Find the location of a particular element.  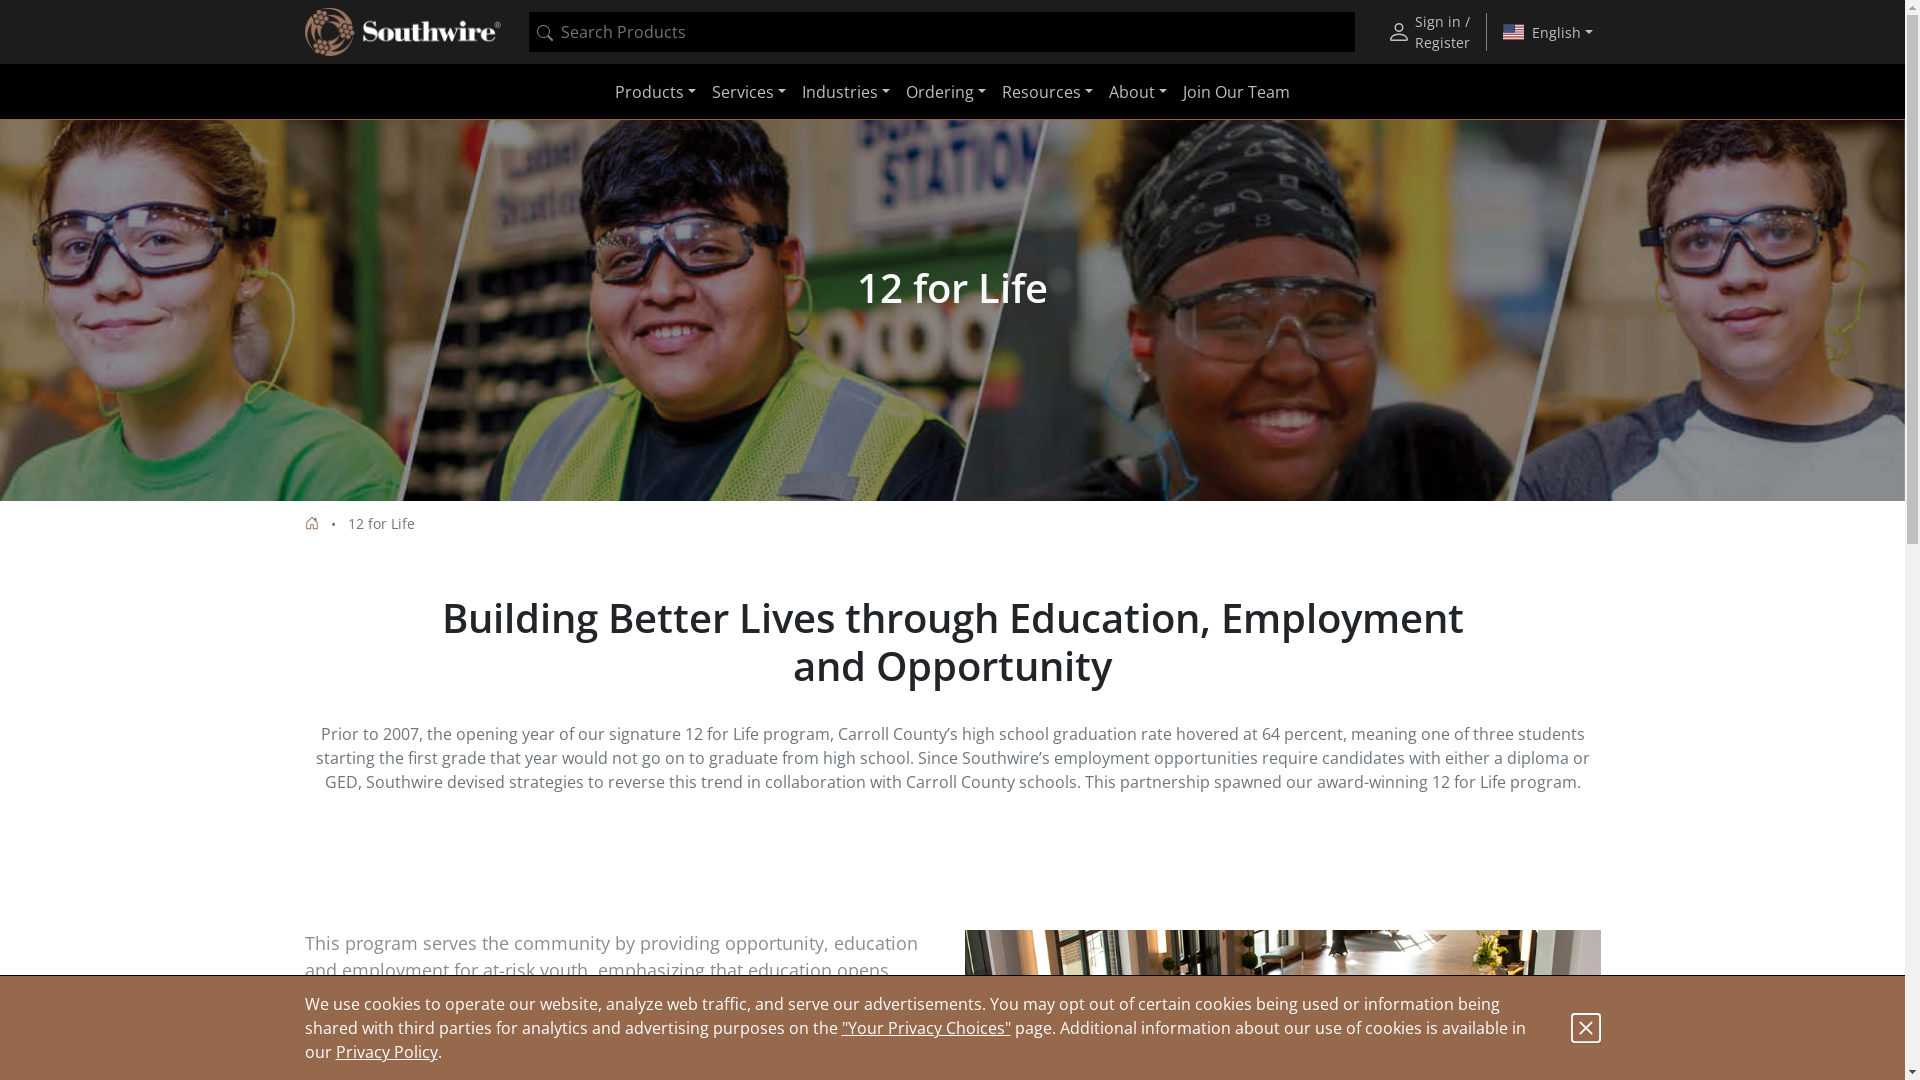

About is located at coordinates (1138, 92).